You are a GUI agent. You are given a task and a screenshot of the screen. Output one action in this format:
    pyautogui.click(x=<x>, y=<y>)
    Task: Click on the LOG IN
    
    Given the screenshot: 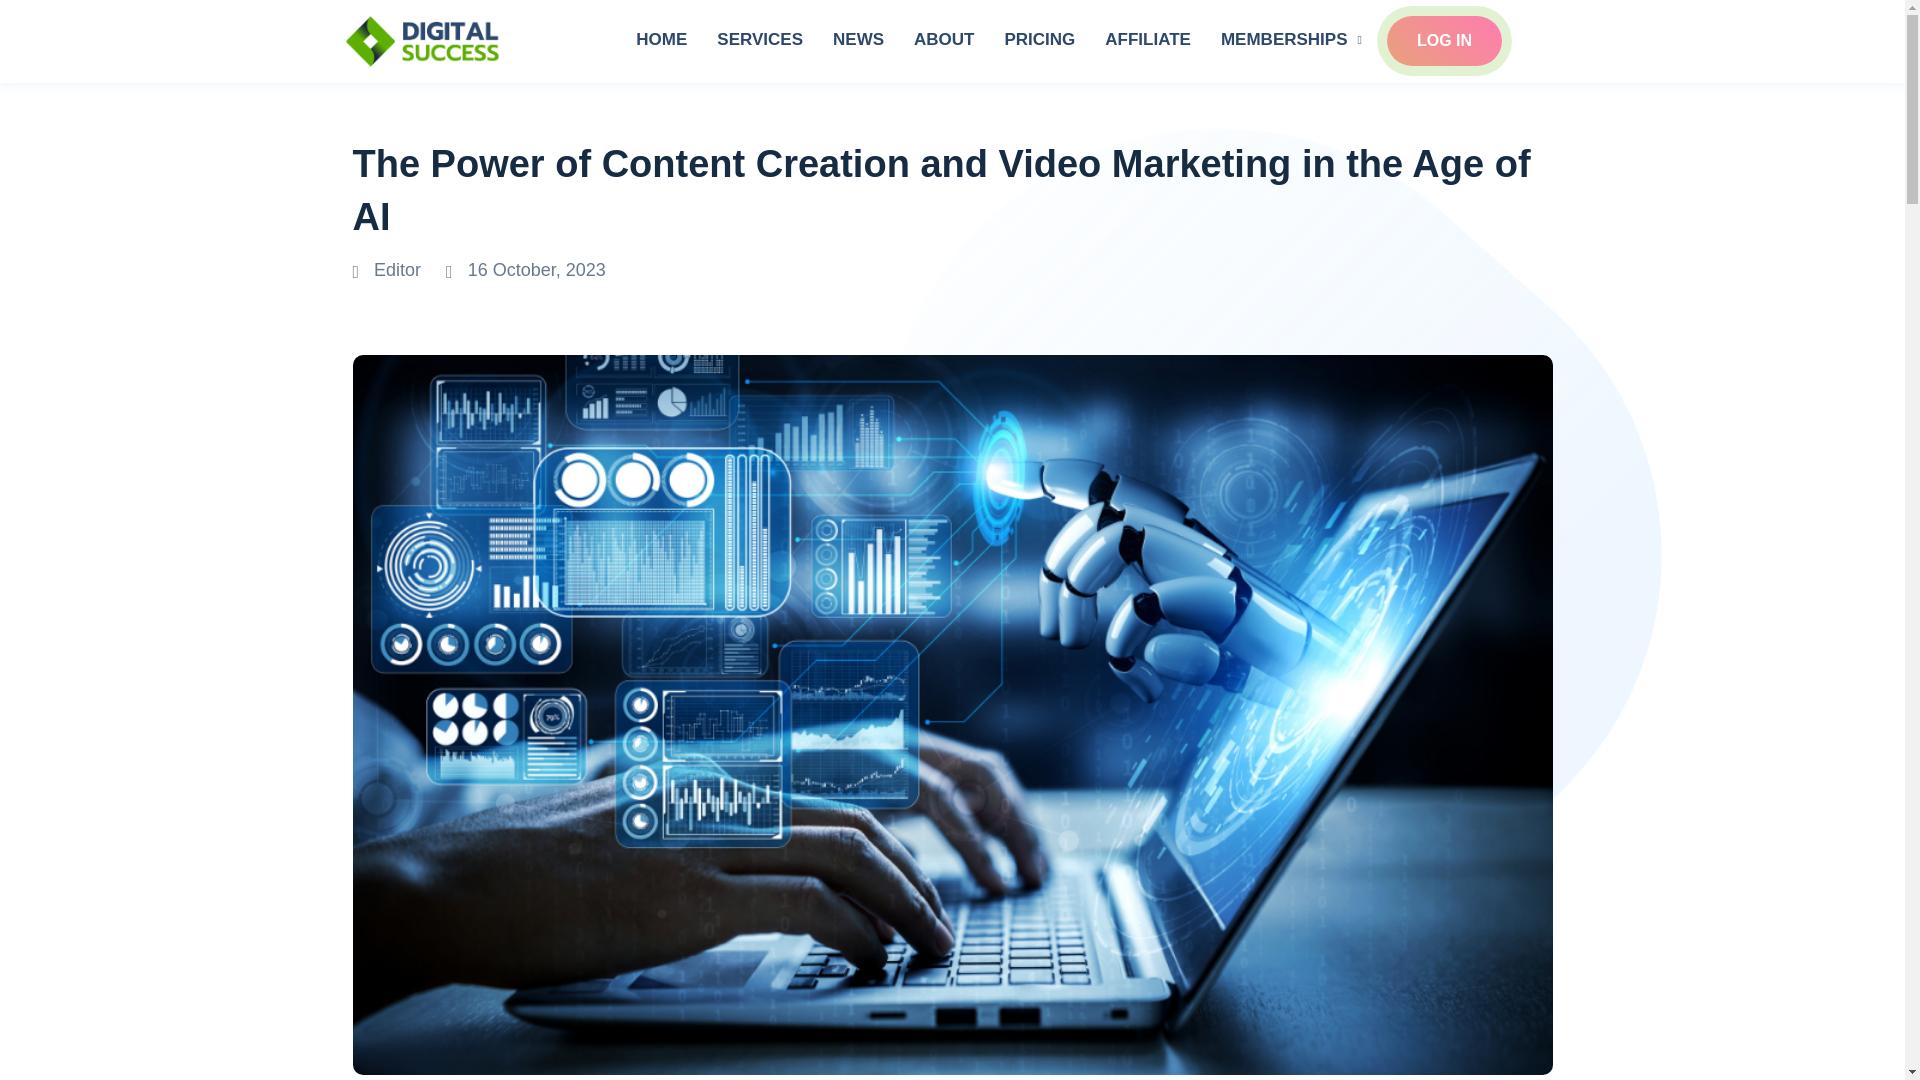 What is the action you would take?
    pyautogui.click(x=1444, y=40)
    